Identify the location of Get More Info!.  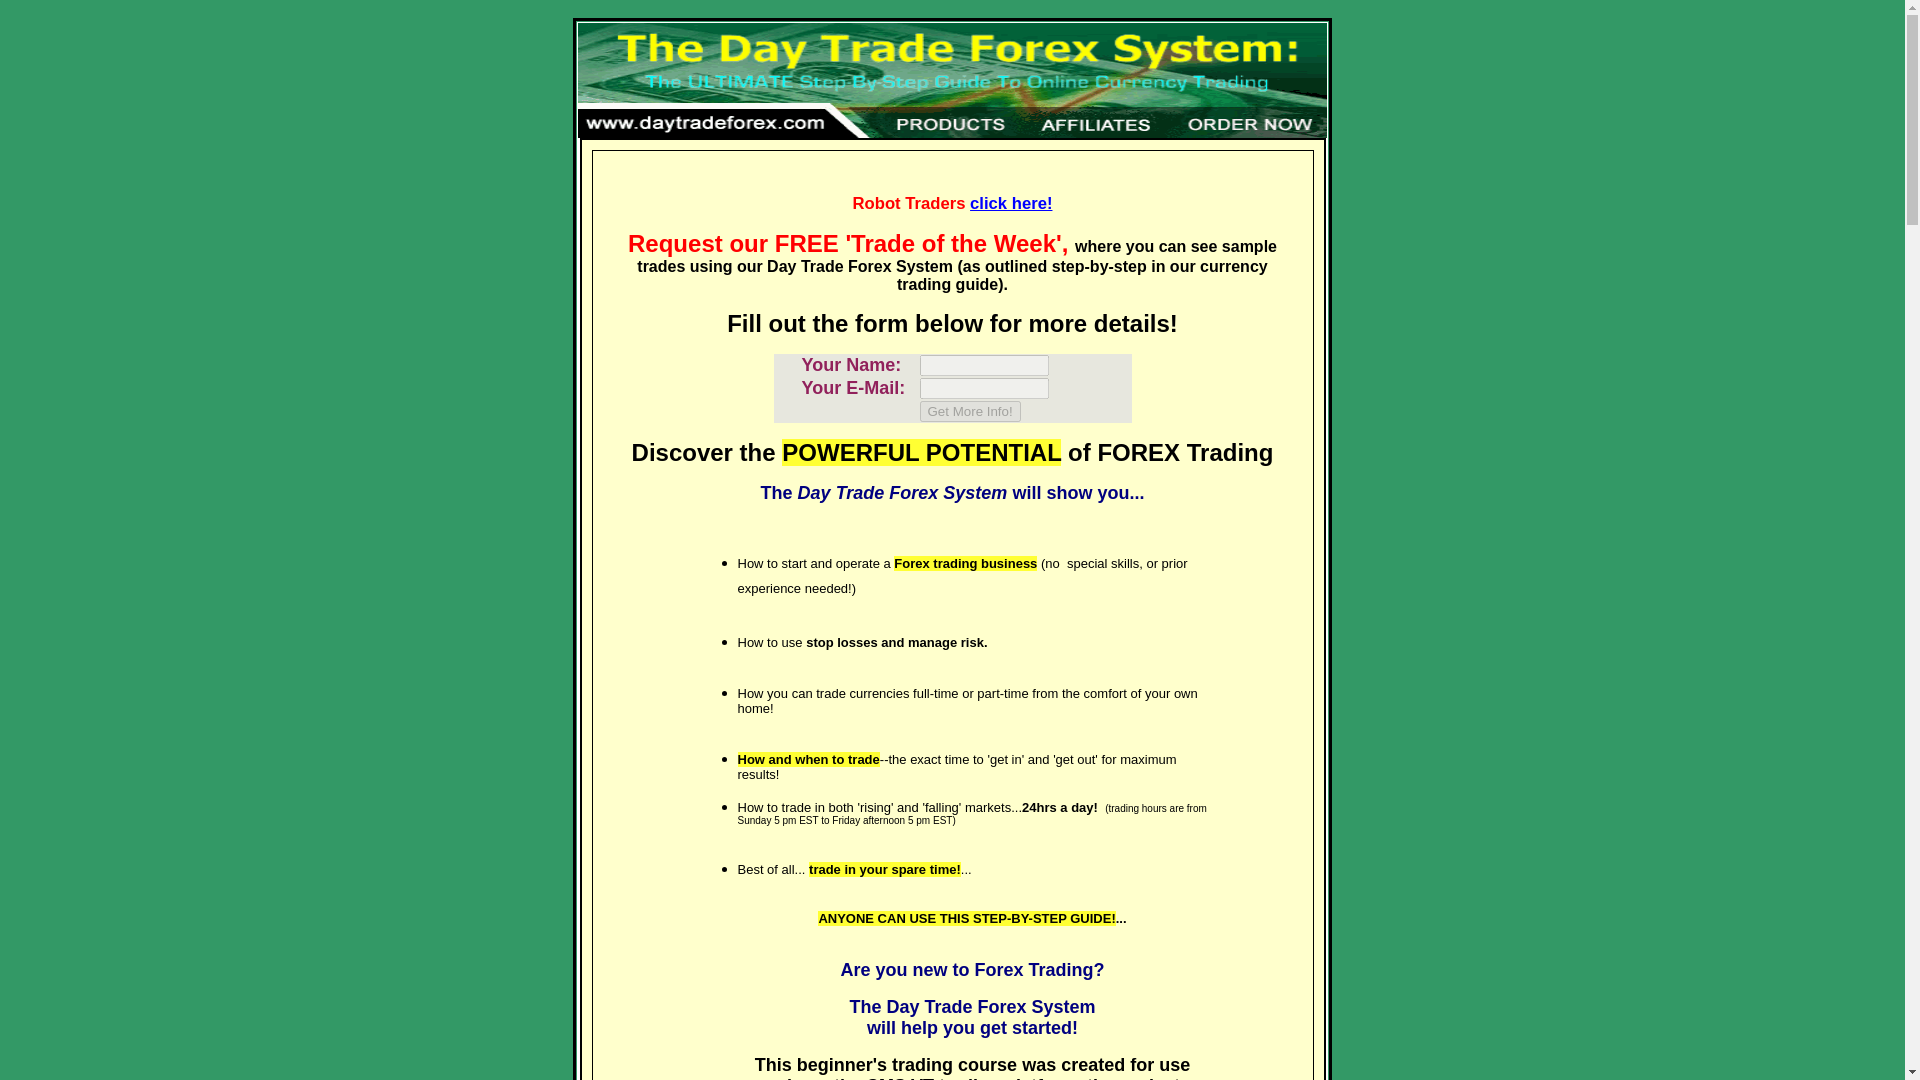
(970, 411).